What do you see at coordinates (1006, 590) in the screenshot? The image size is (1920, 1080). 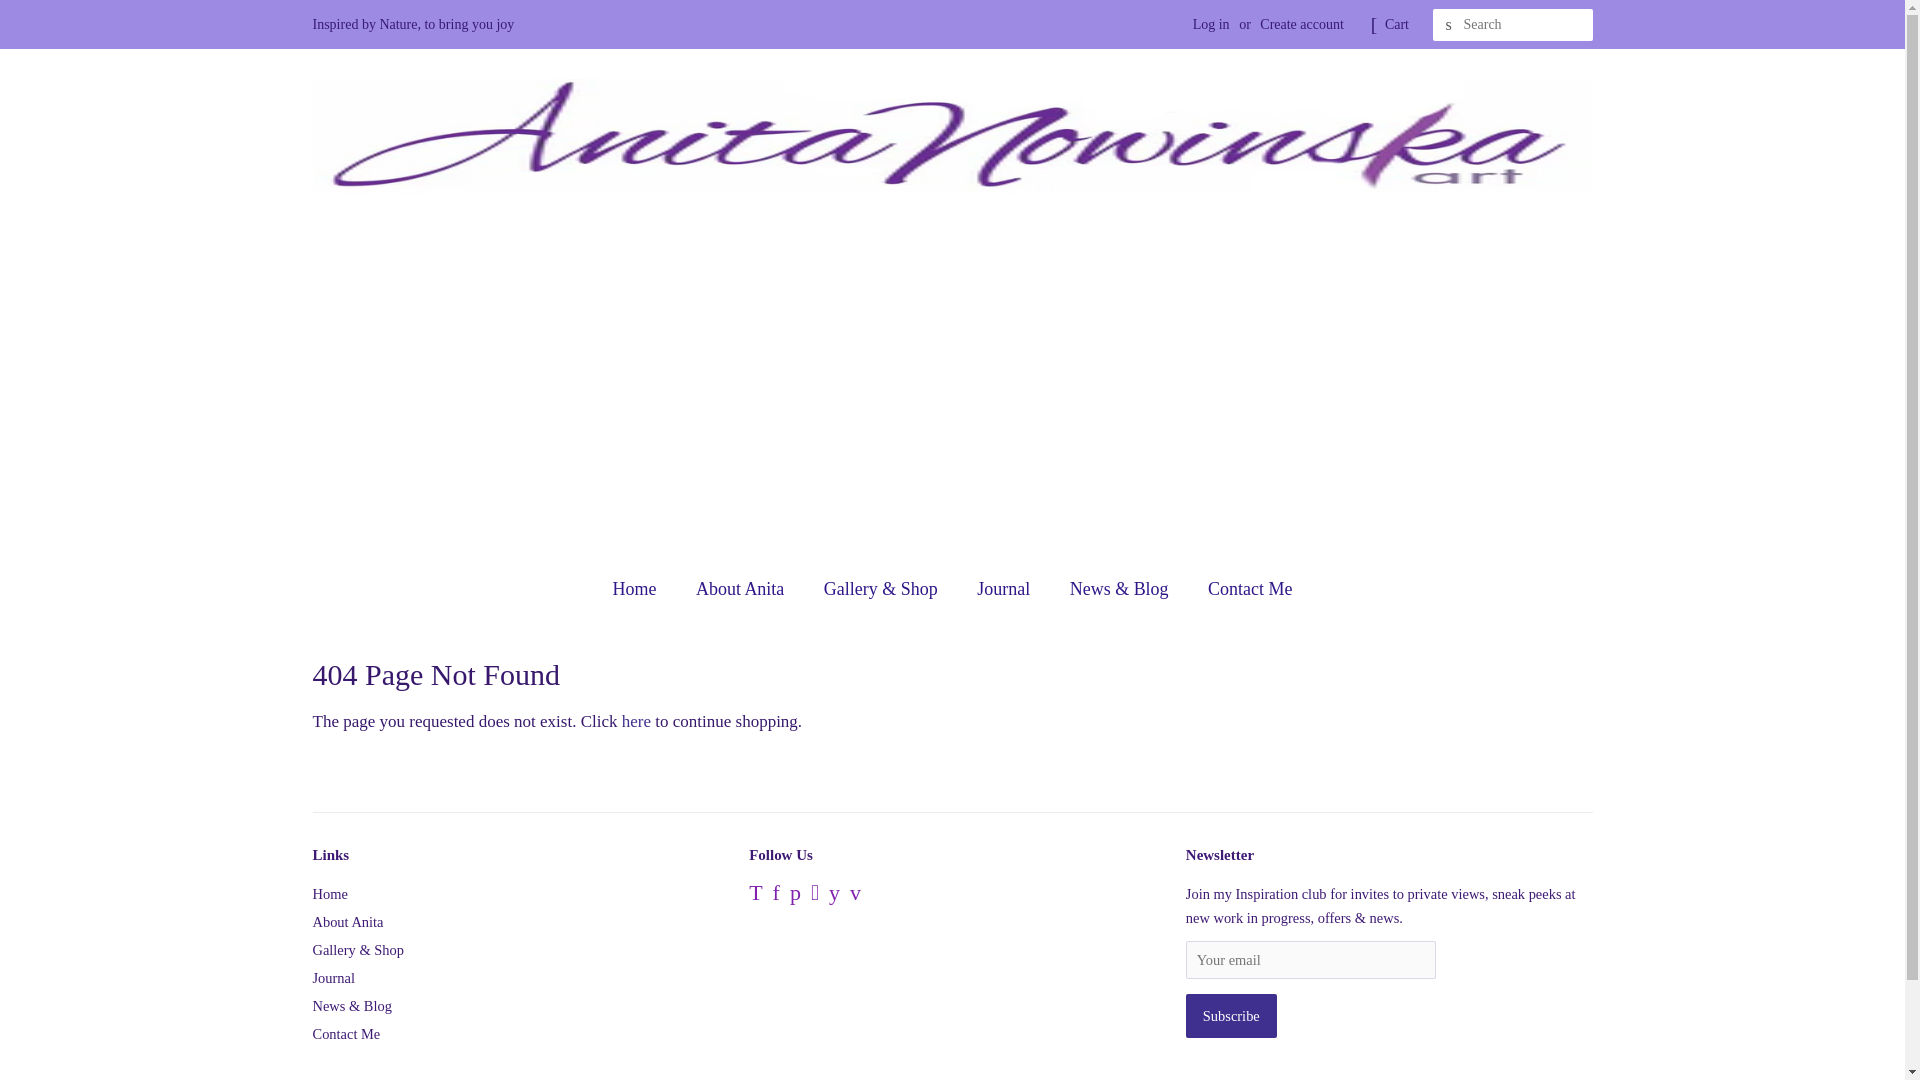 I see `Journal` at bounding box center [1006, 590].